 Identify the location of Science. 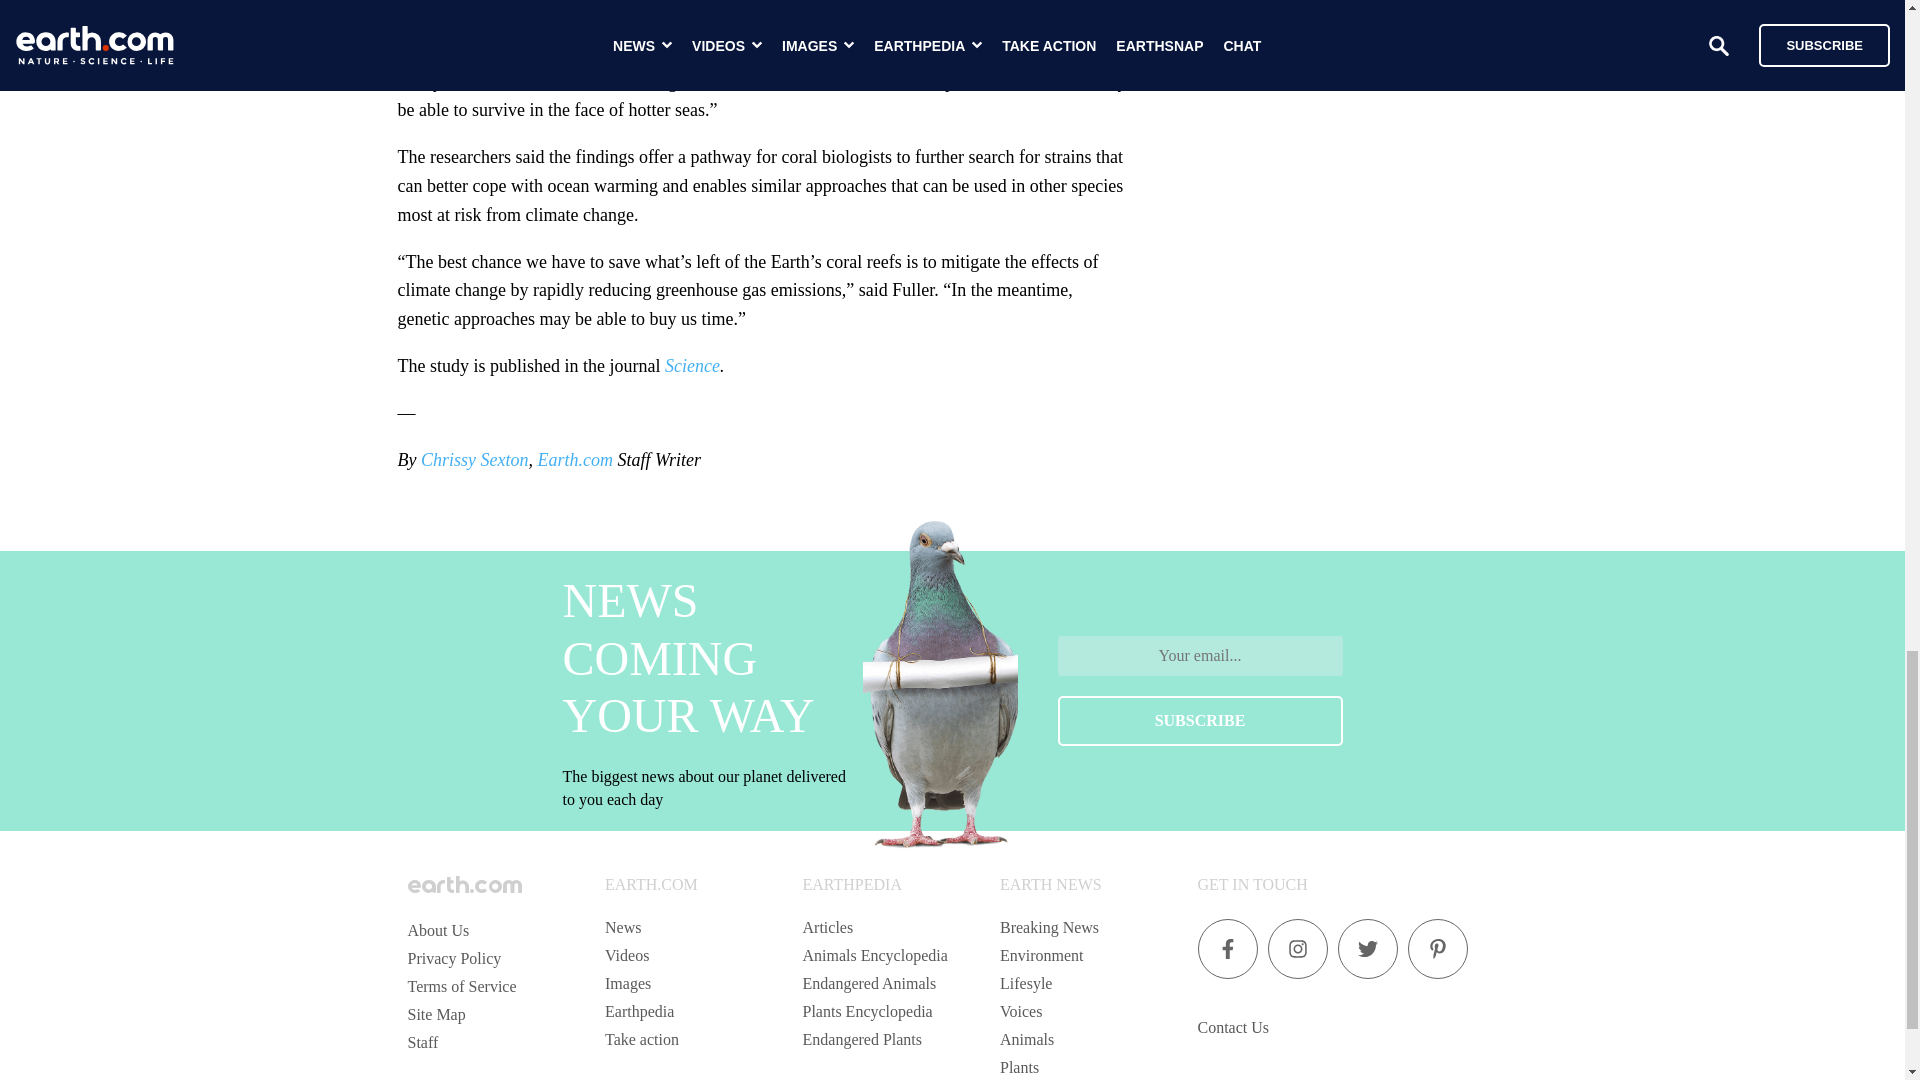
(692, 366).